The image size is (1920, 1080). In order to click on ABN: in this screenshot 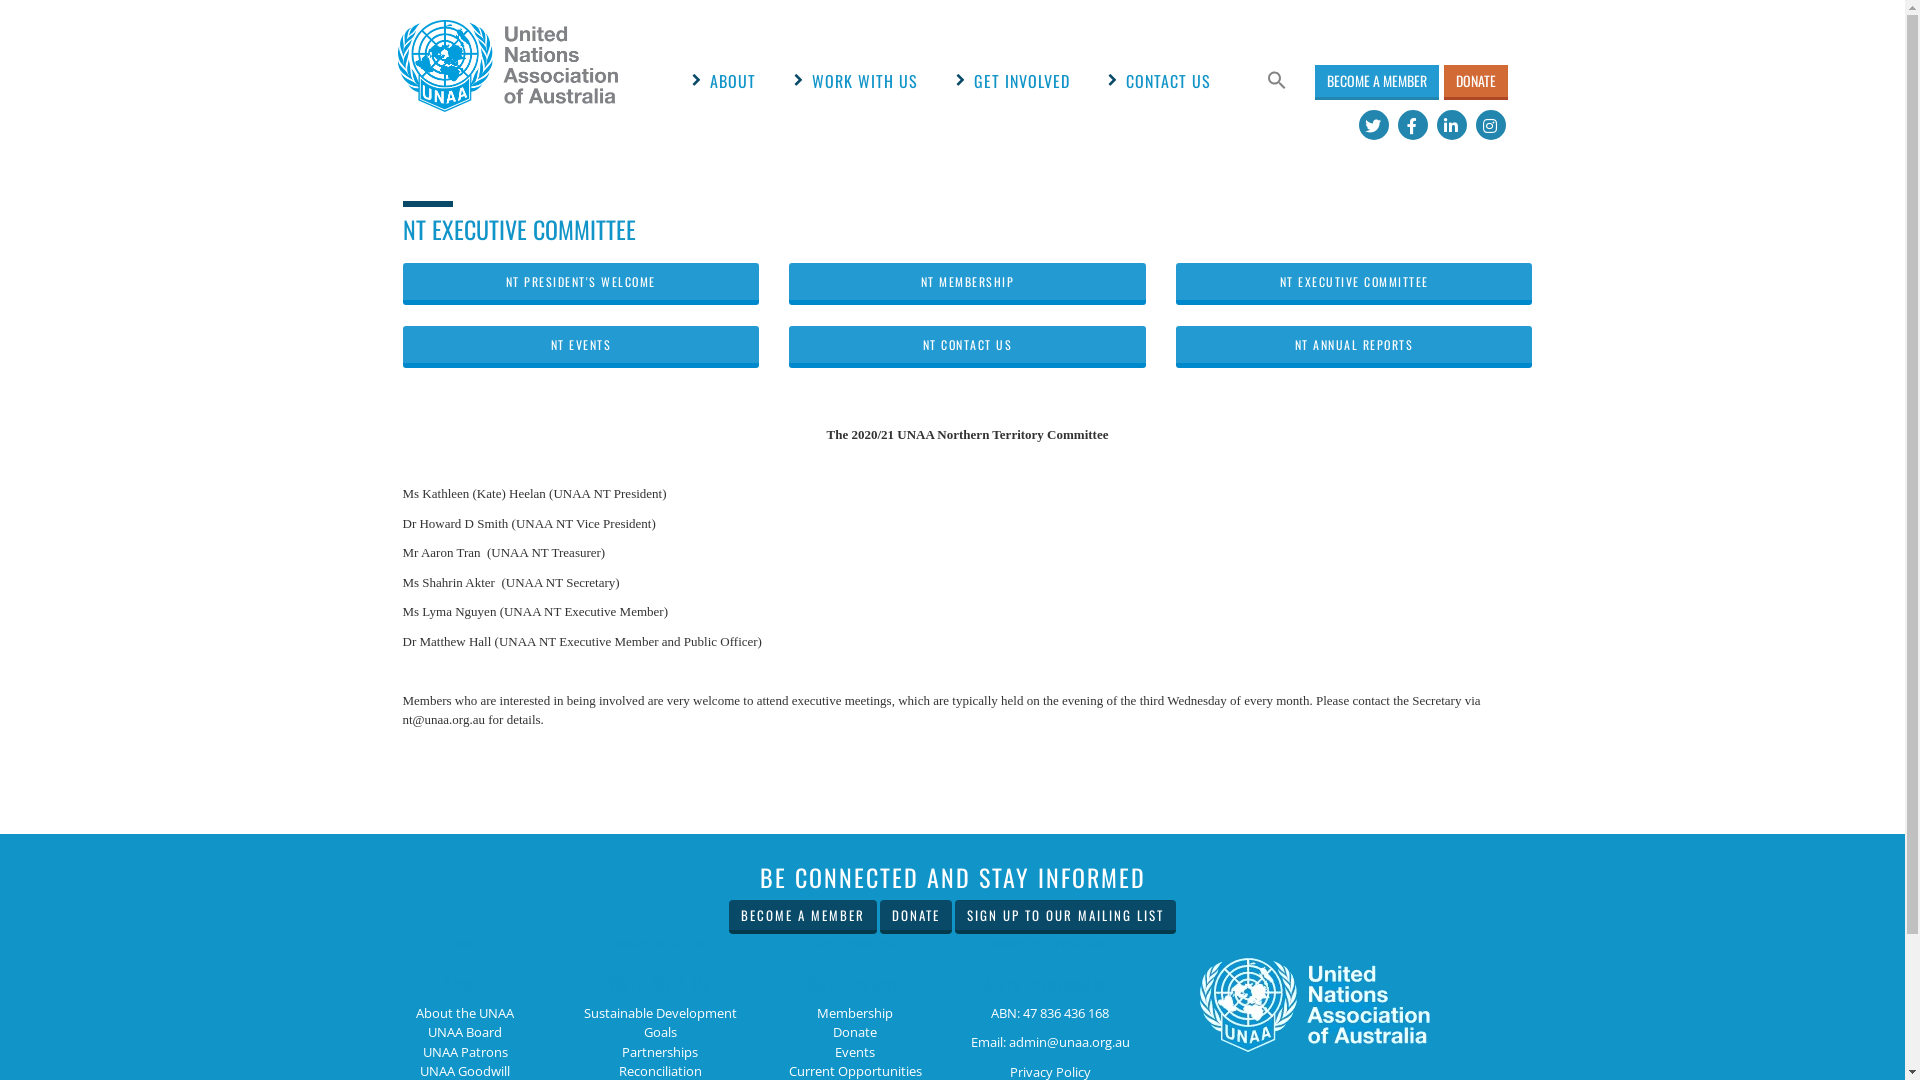, I will do `click(1006, 1013)`.